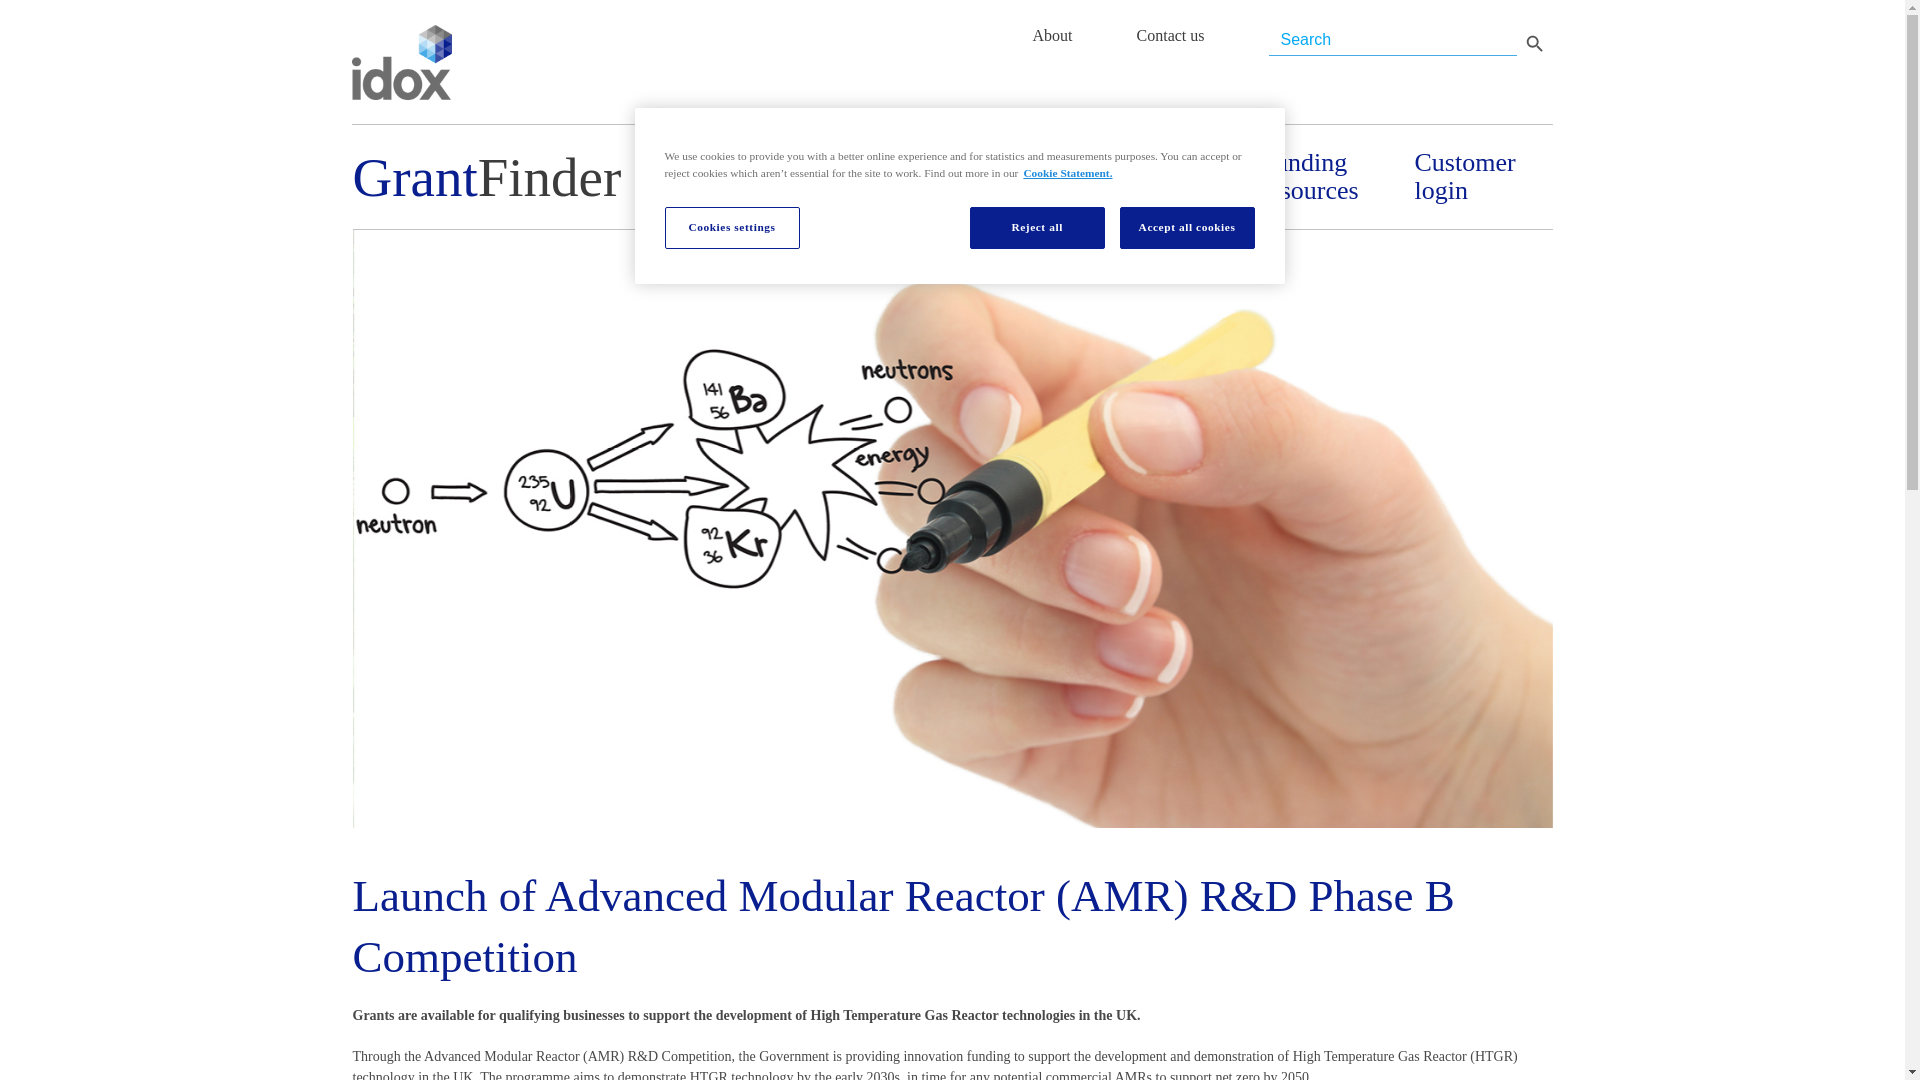  I want to click on Contact us, so click(1170, 35).